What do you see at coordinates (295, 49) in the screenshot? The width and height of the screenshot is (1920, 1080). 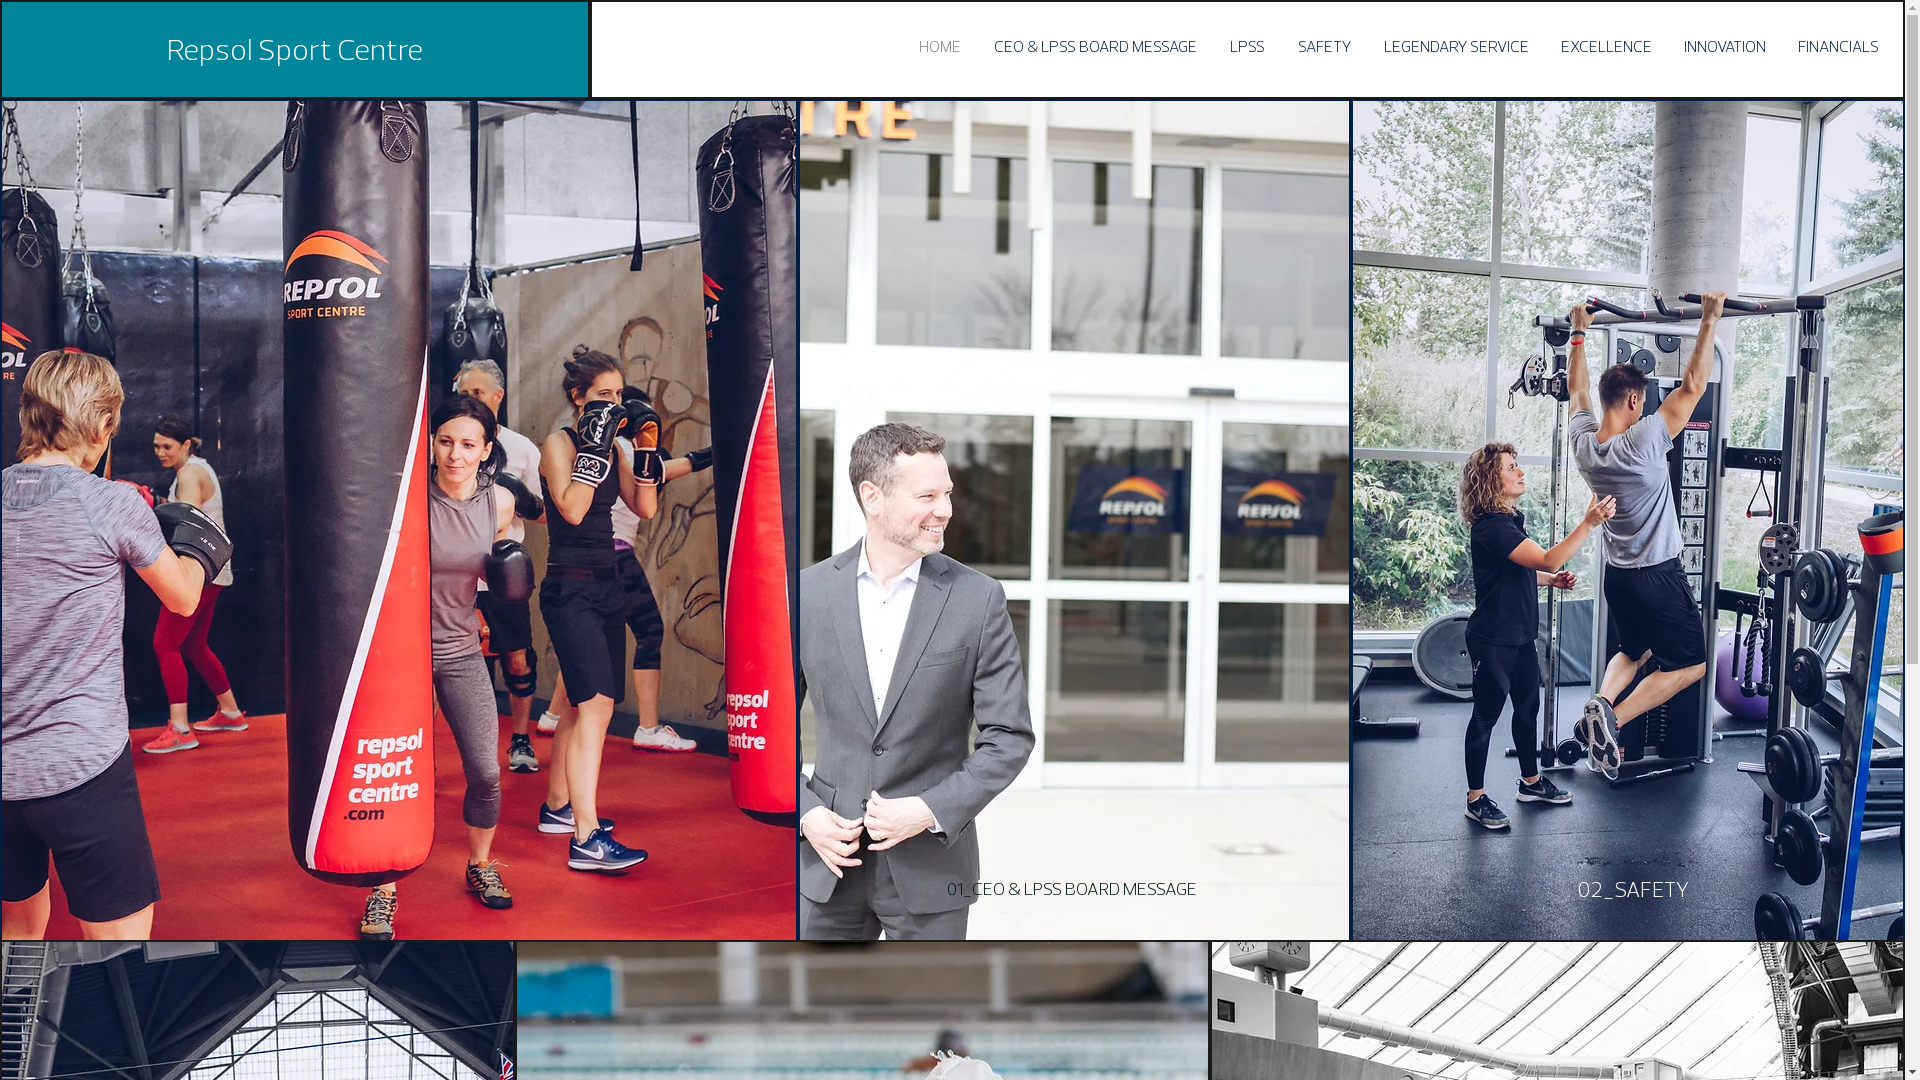 I see `Repsol Sport Centre` at bounding box center [295, 49].